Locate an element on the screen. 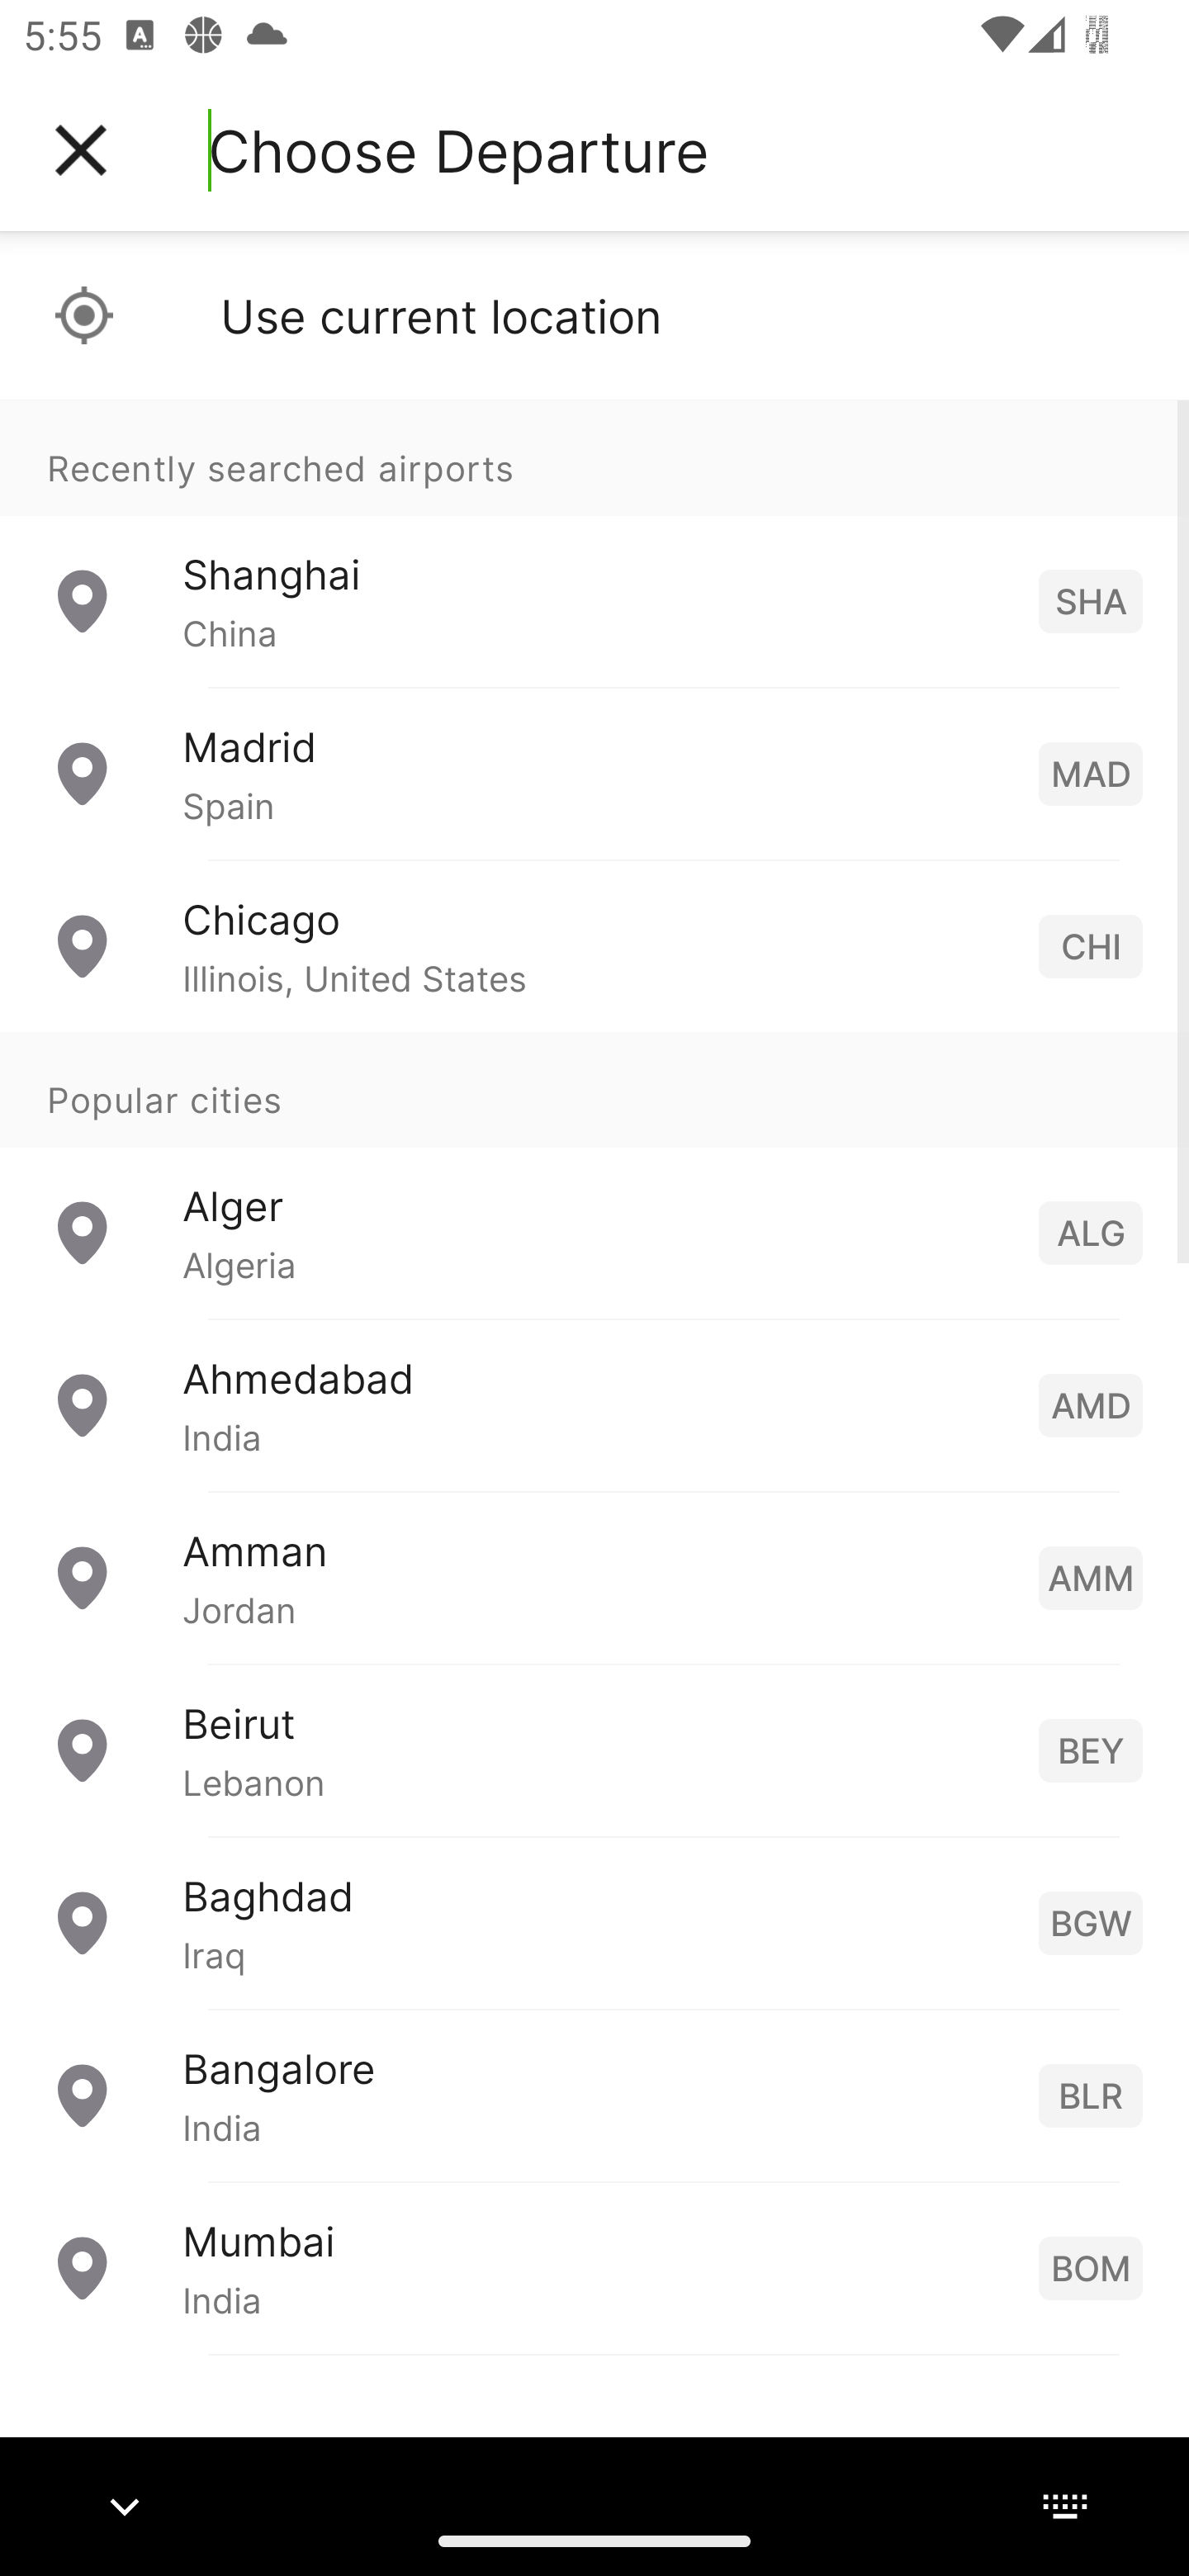 The image size is (1189, 2576). Recently searched airports Shanghai China SHA is located at coordinates (594, 543).